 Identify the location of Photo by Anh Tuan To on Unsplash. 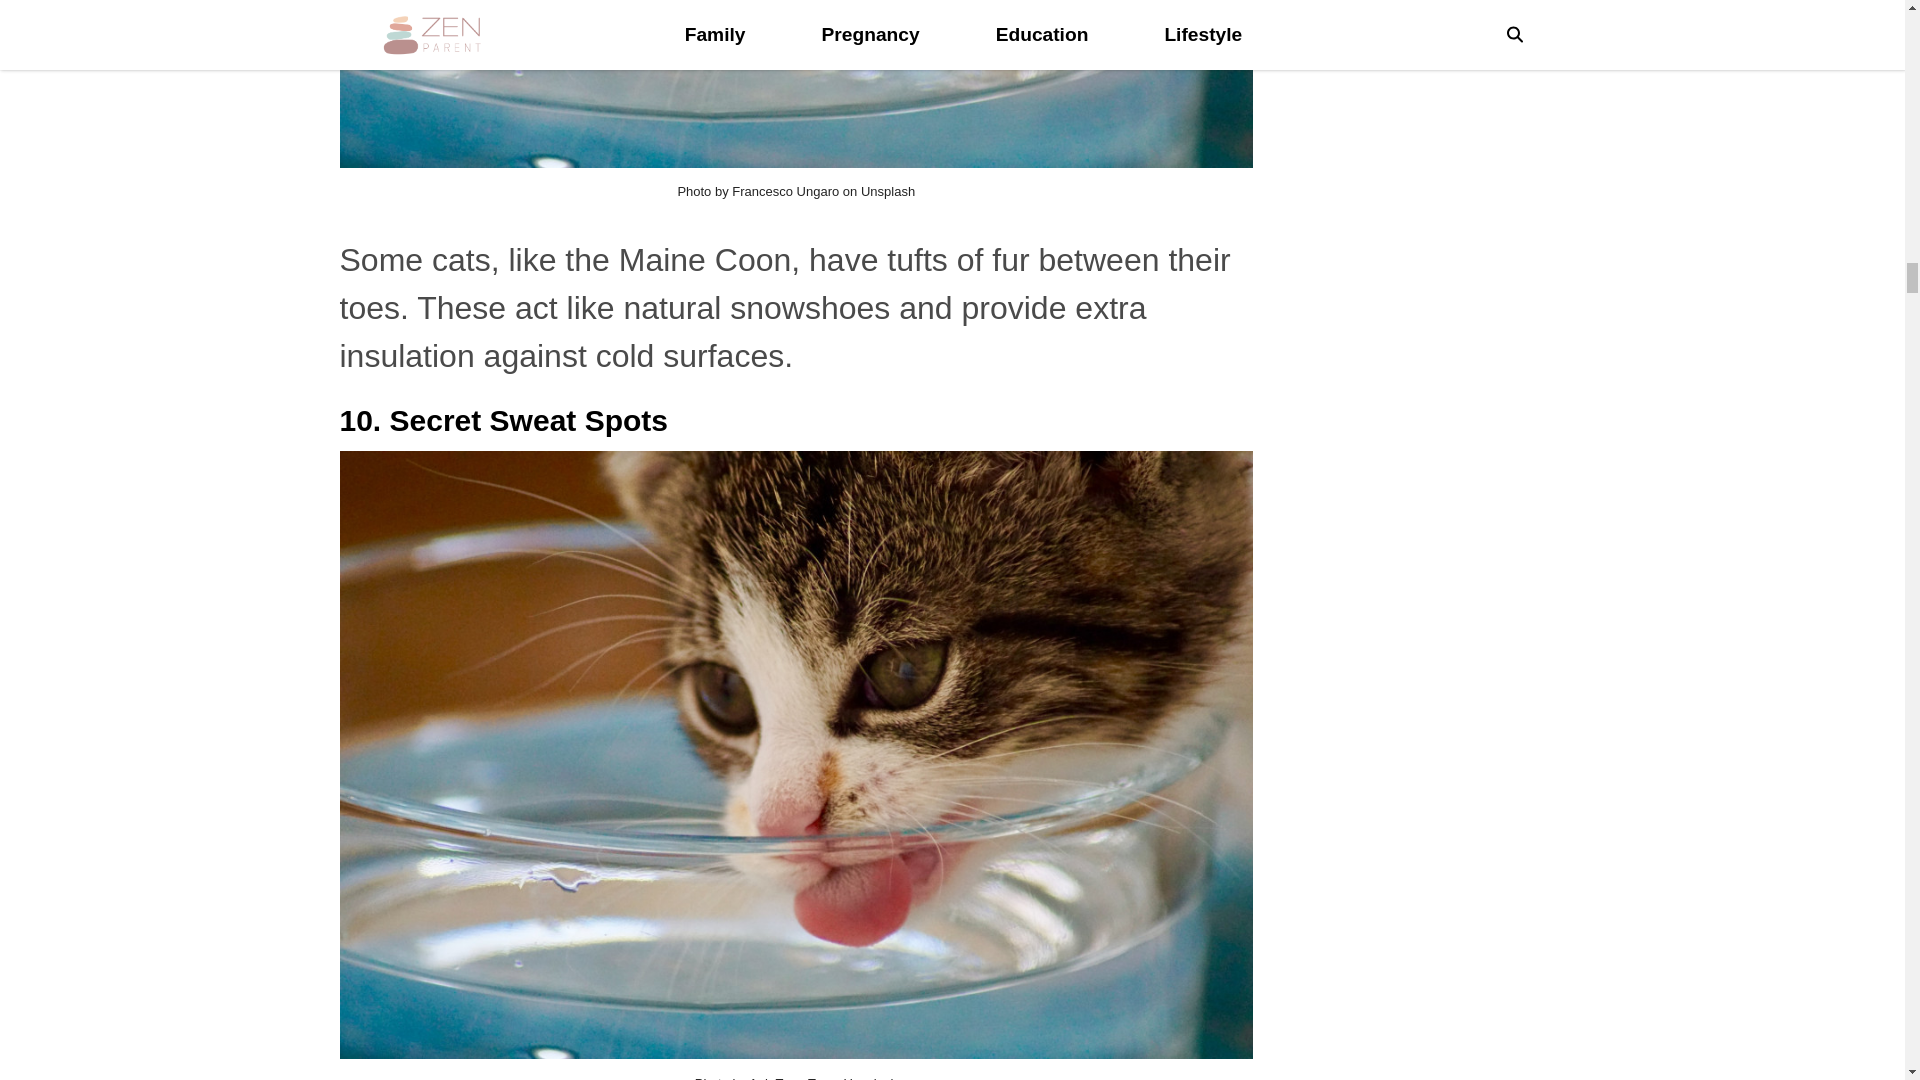
(796, 1078).